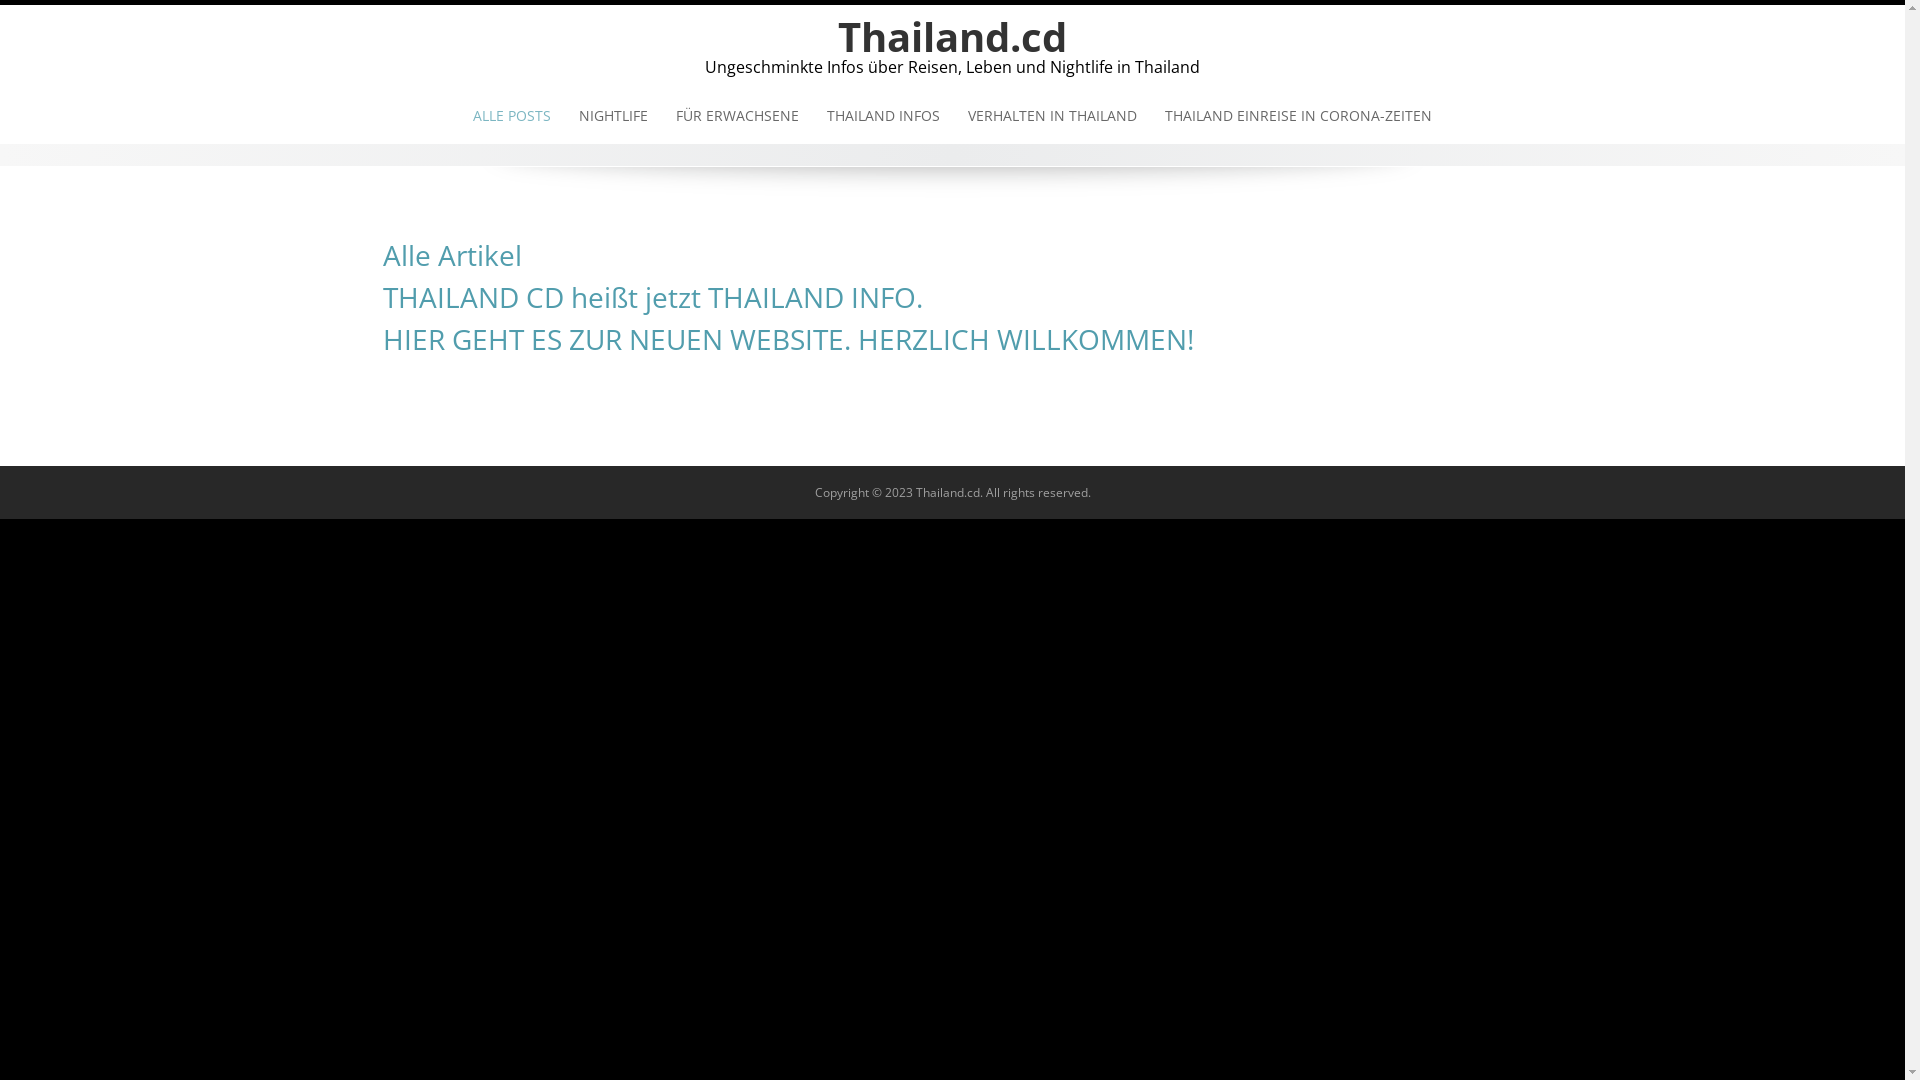 This screenshot has width=1920, height=1080. Describe the element at coordinates (614, 116) in the screenshot. I see `NIGHTLIFE` at that location.